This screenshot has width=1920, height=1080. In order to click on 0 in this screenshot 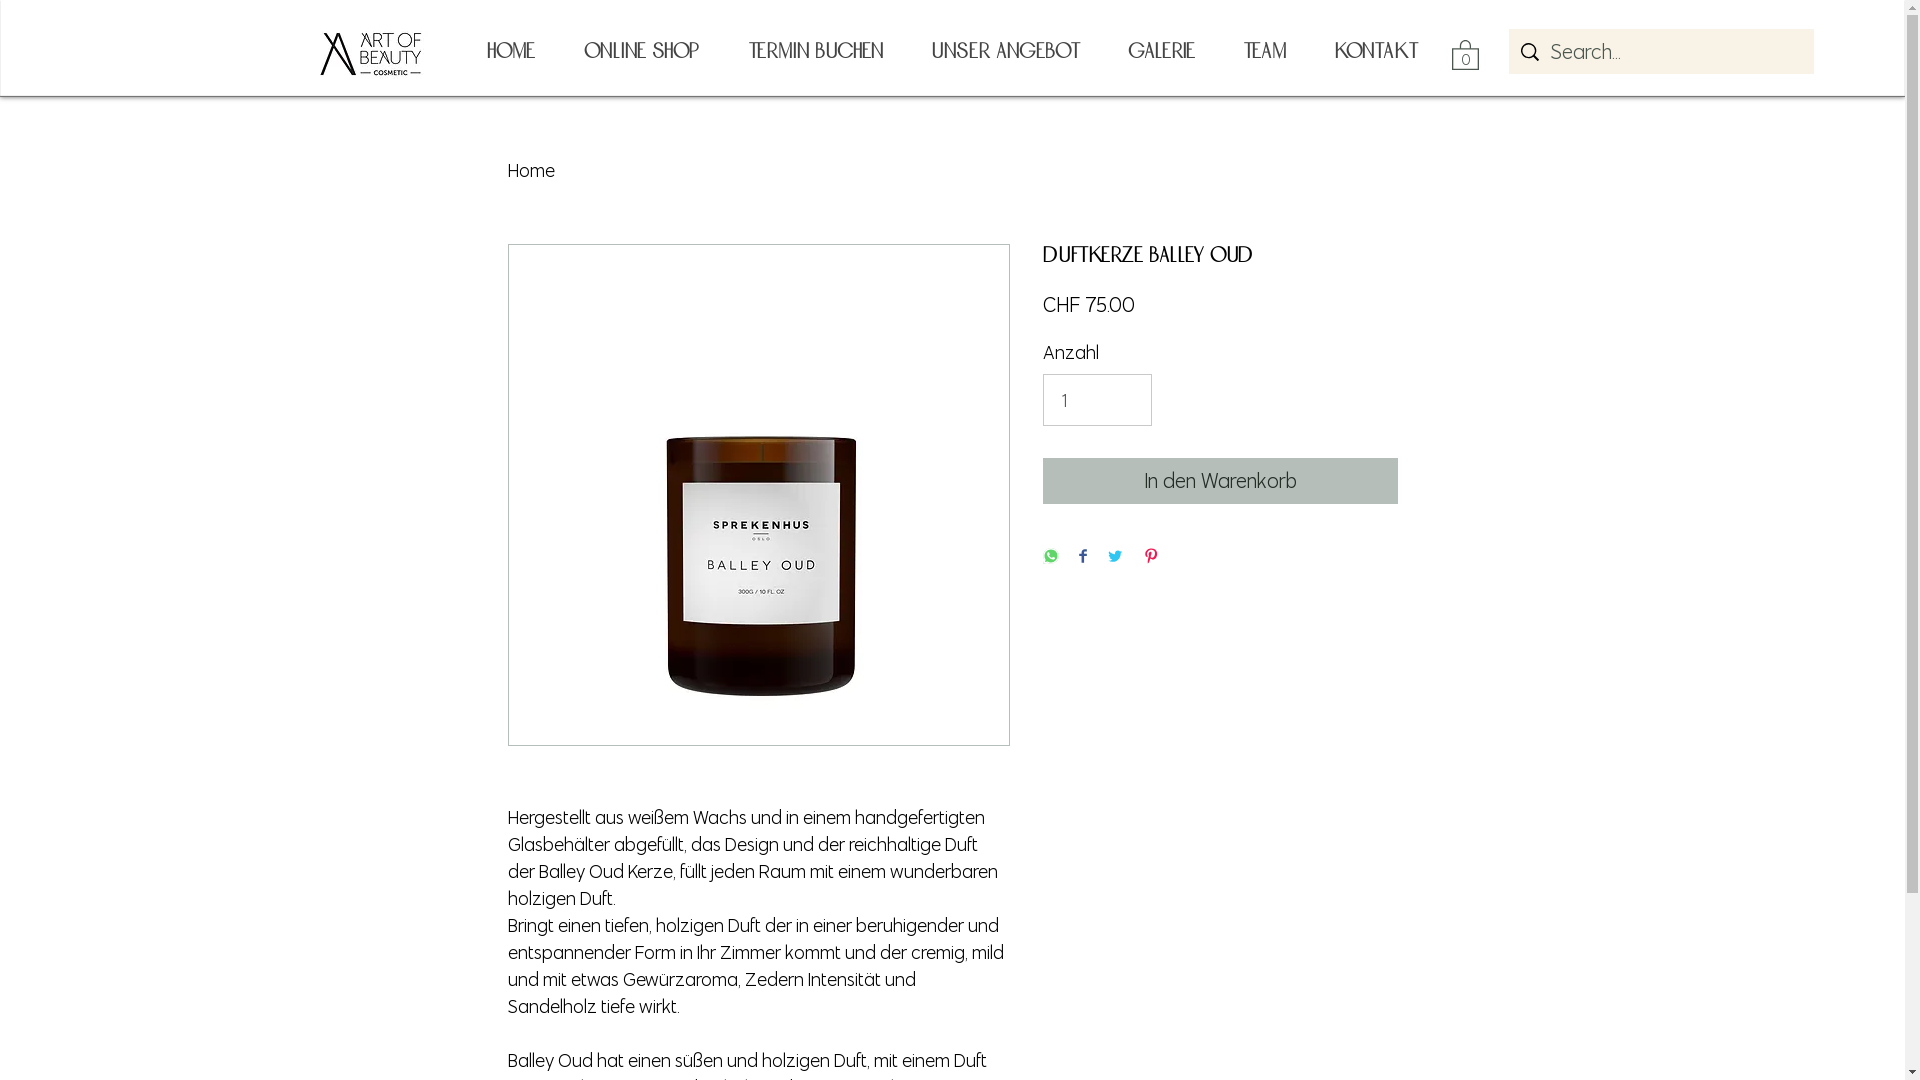, I will do `click(1466, 54)`.